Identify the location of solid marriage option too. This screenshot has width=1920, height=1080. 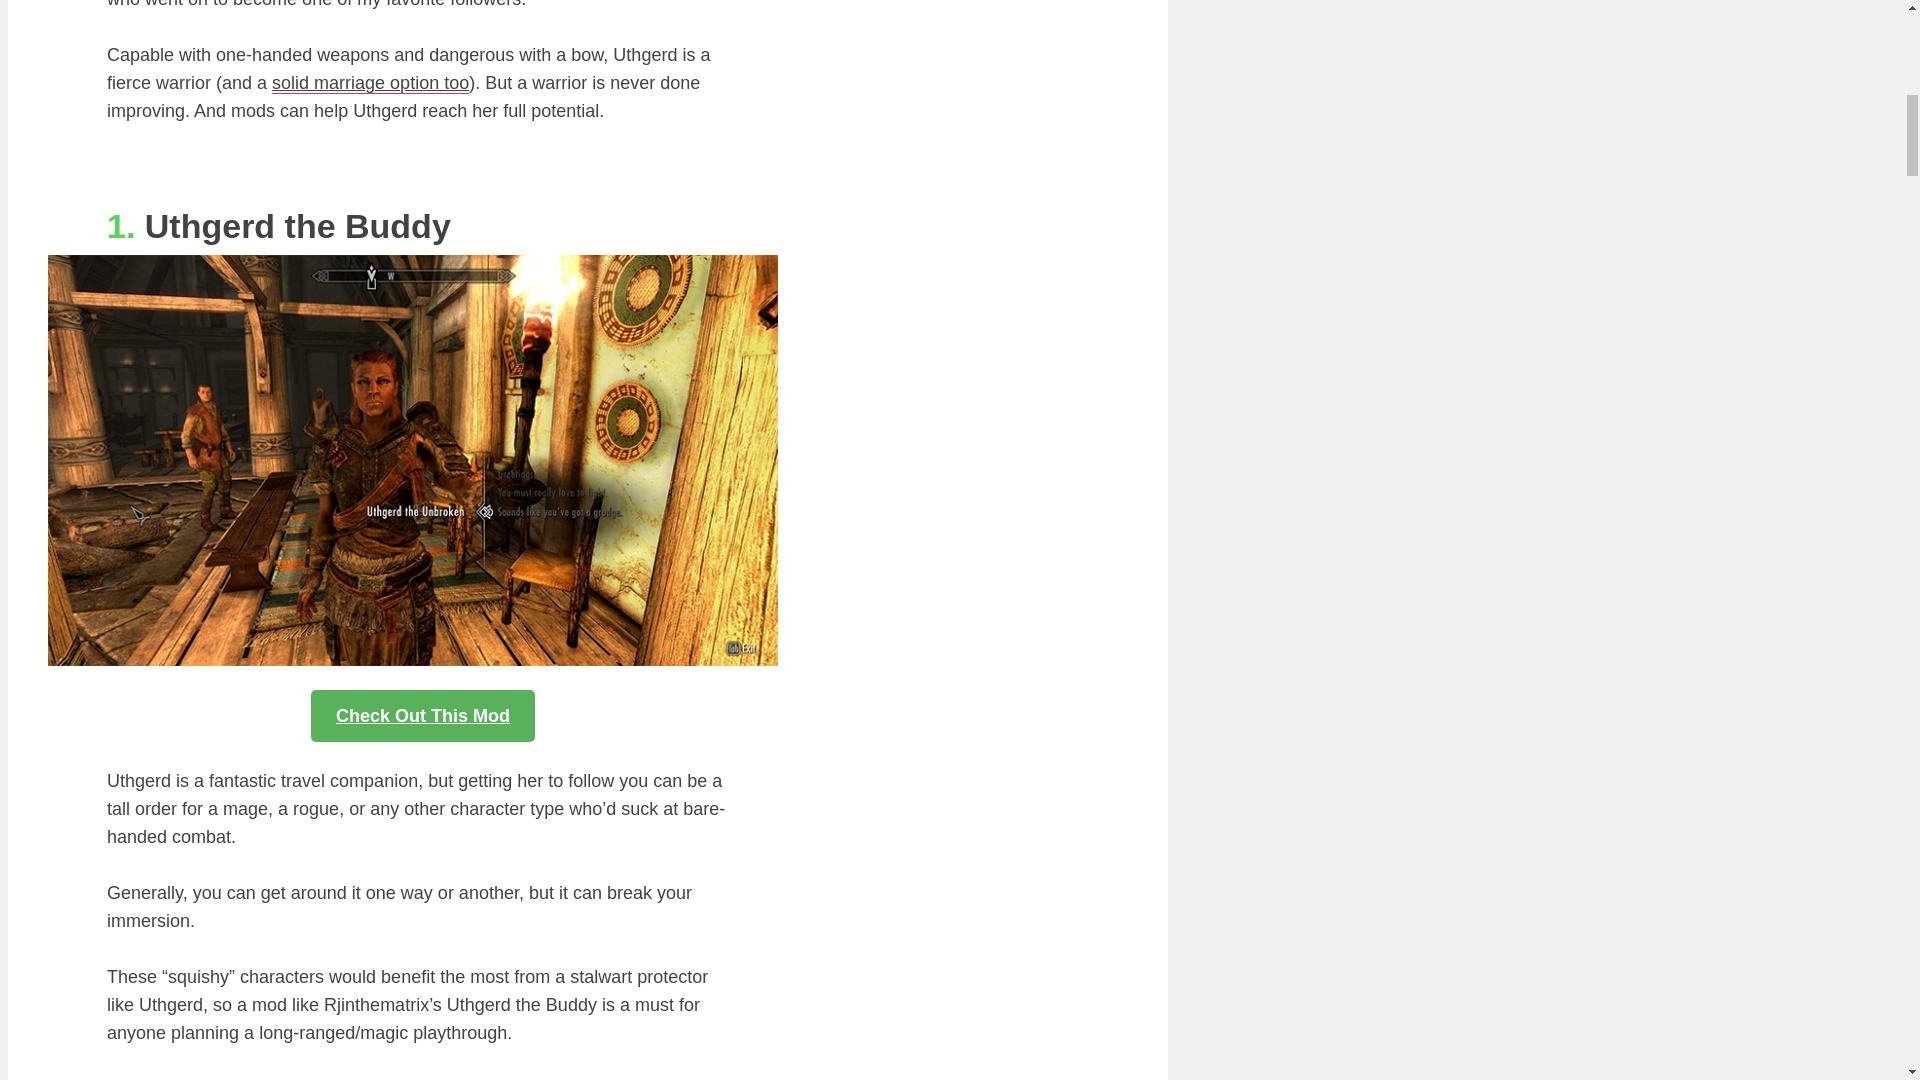
(370, 83).